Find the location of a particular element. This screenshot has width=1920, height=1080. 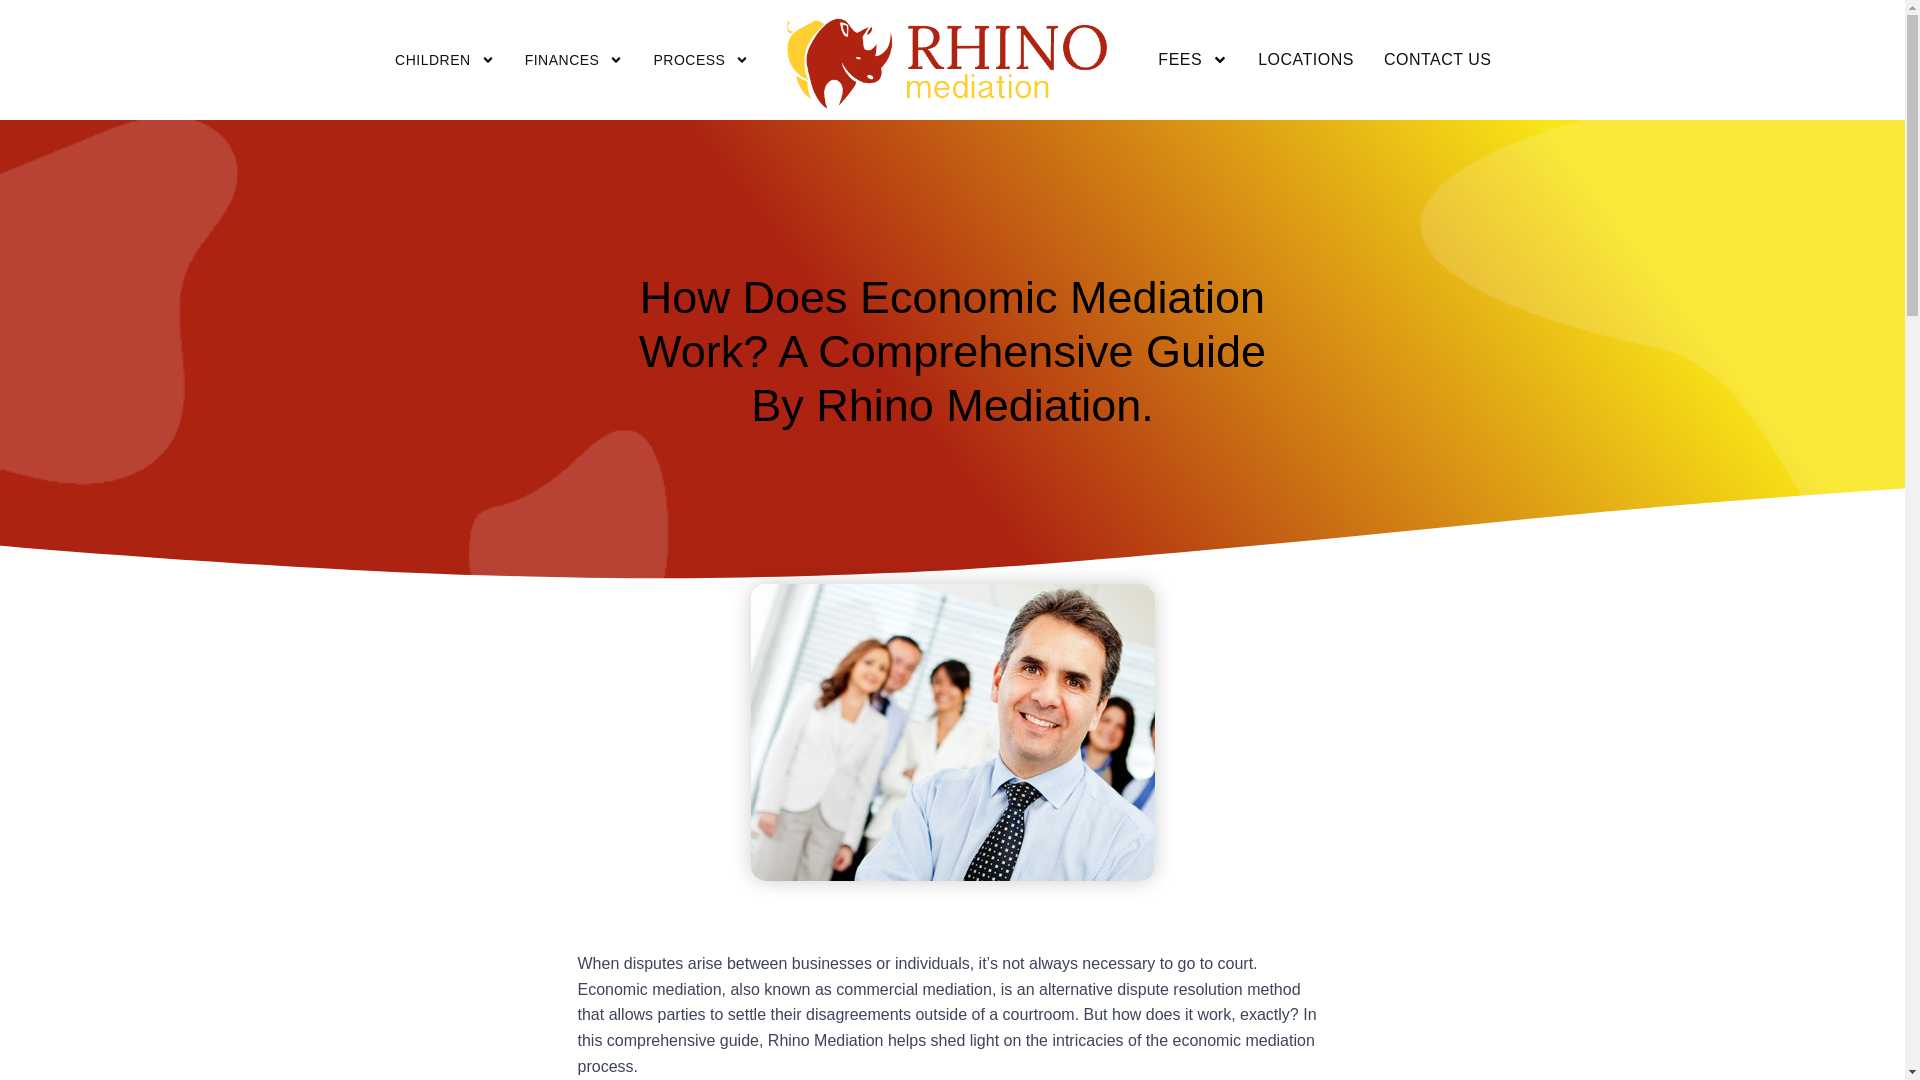

PROCESS is located at coordinates (700, 60).